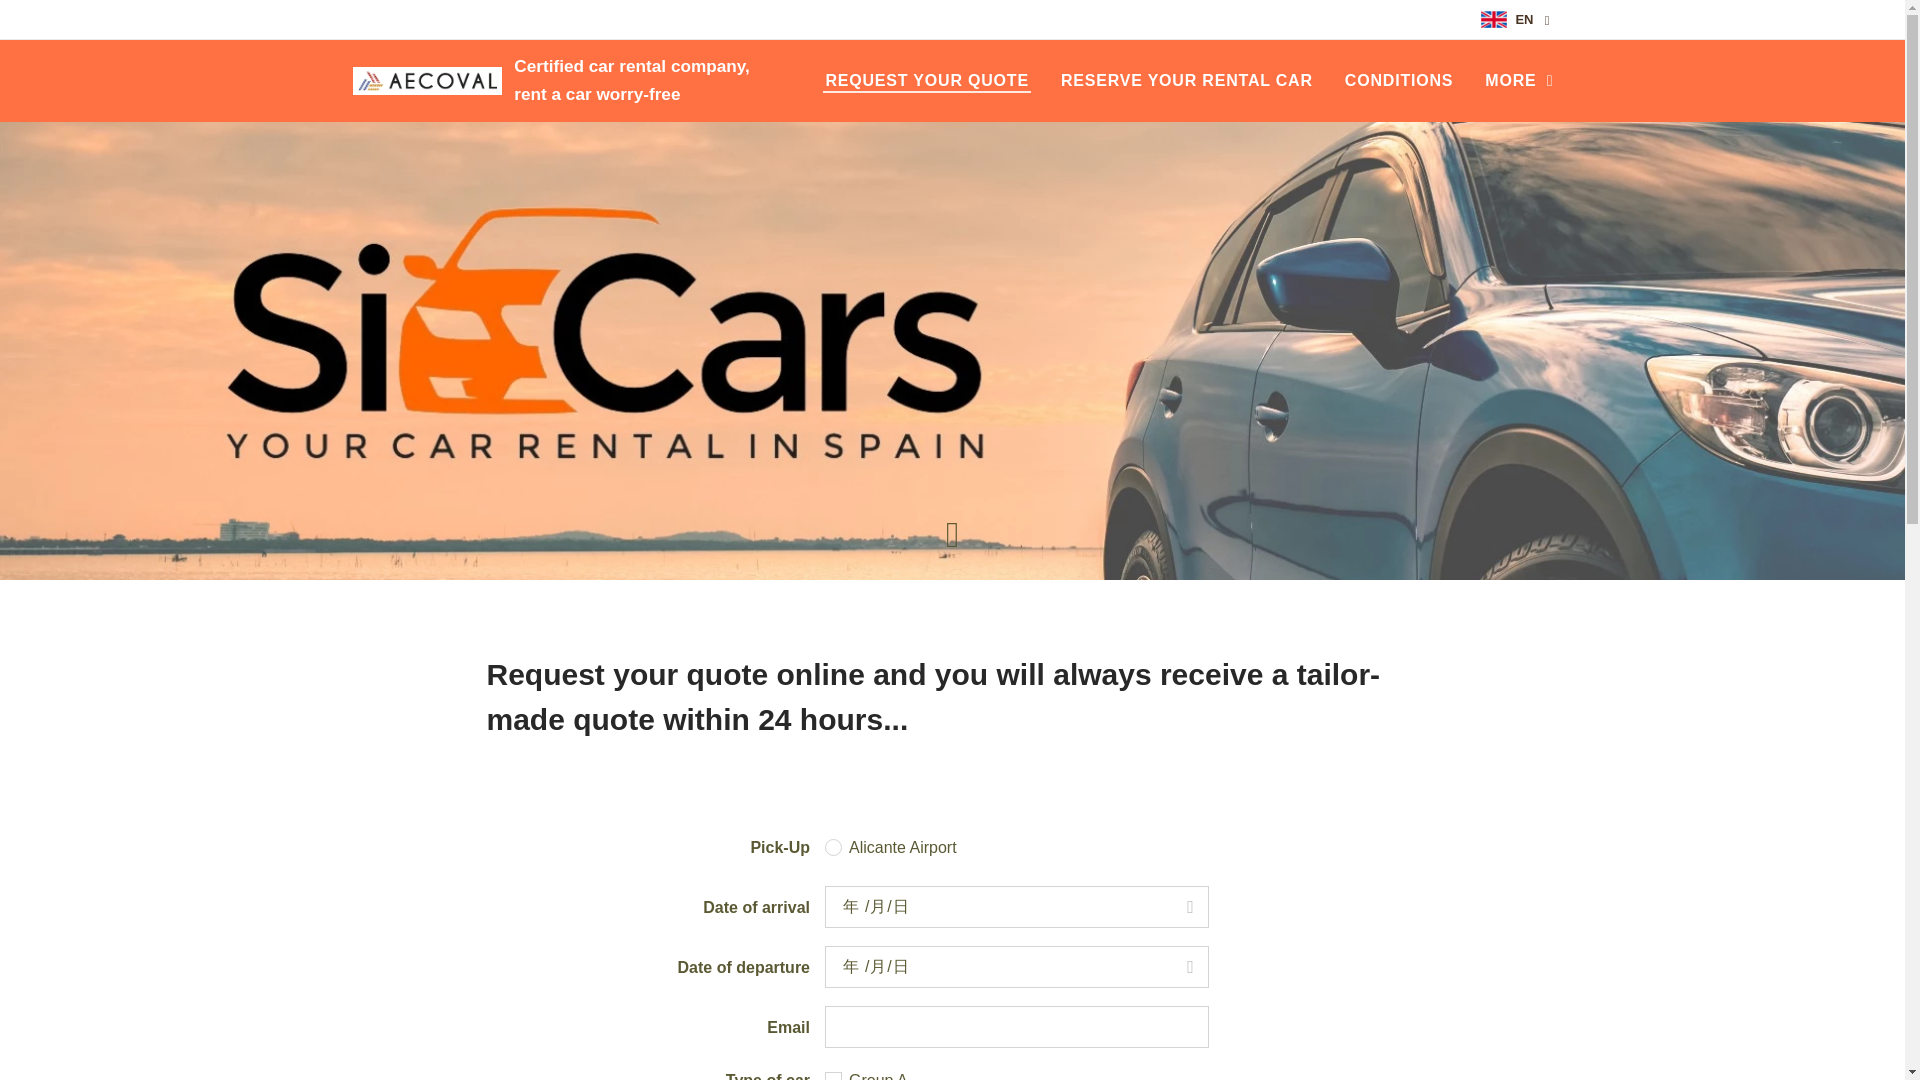 This screenshot has width=1920, height=1080. I want to click on MORE, so click(1510, 80).